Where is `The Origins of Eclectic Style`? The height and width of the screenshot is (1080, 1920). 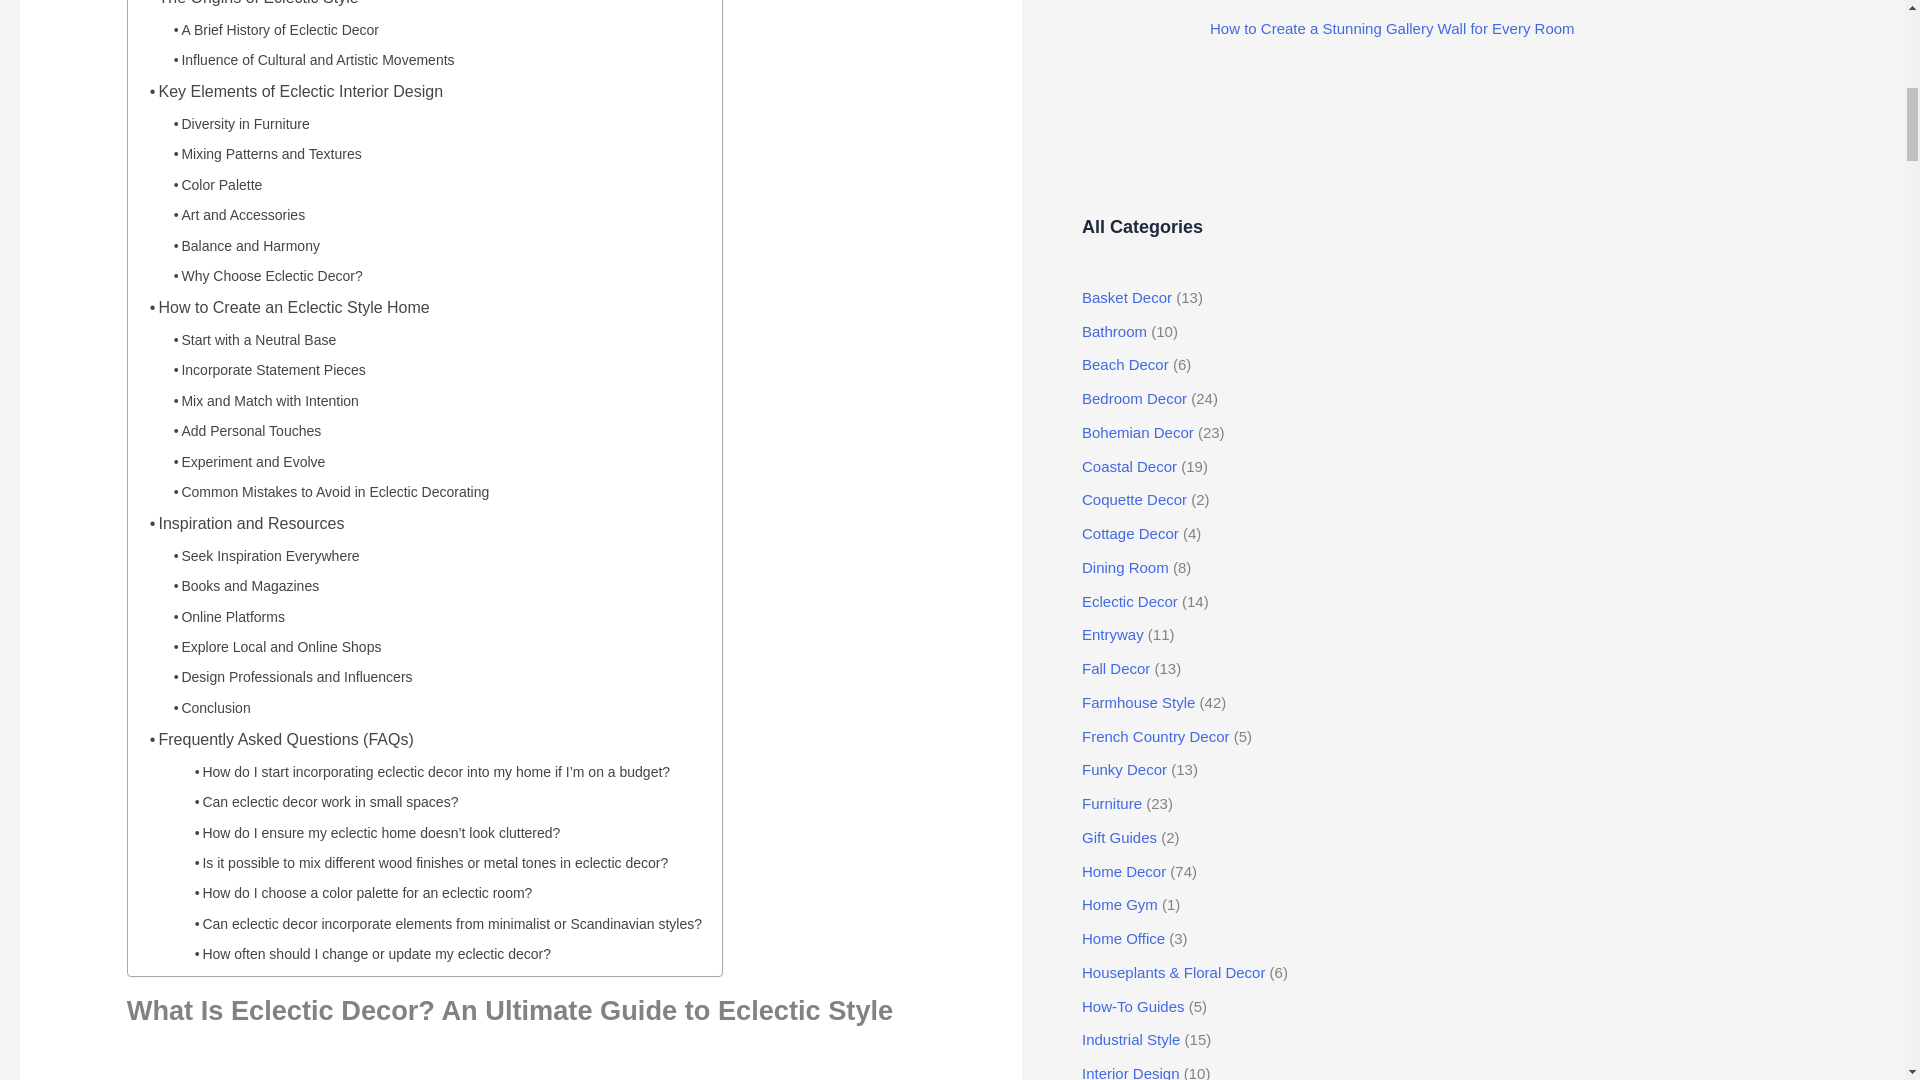
The Origins of Eclectic Style is located at coordinates (248, 5).